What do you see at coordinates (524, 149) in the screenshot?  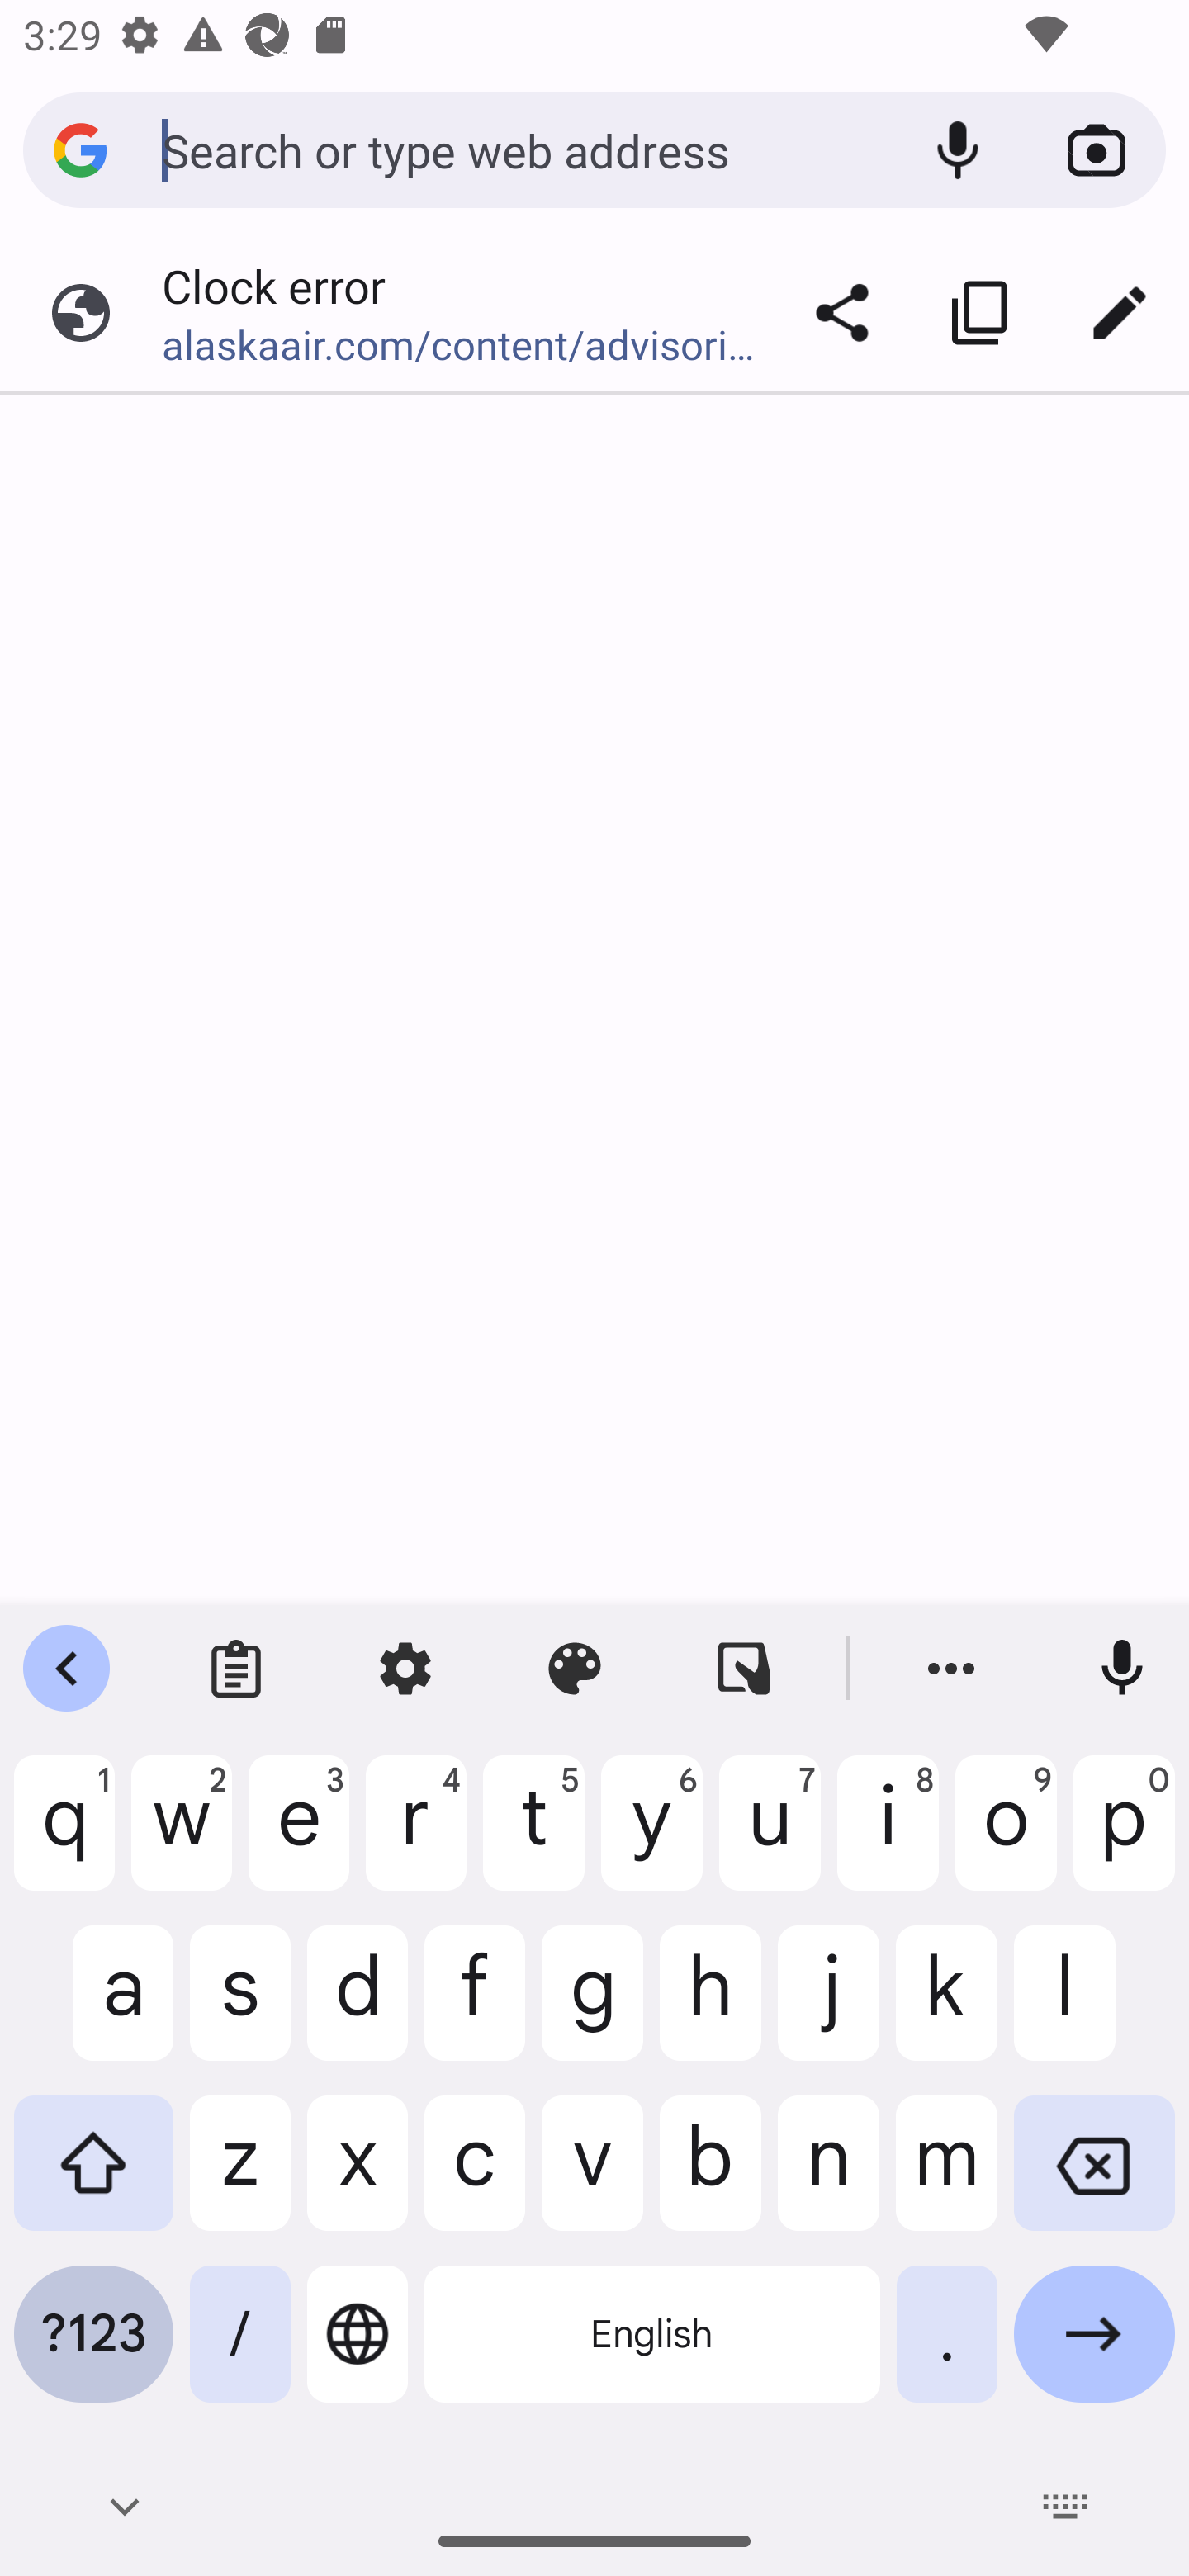 I see `Search or type web address` at bounding box center [524, 149].